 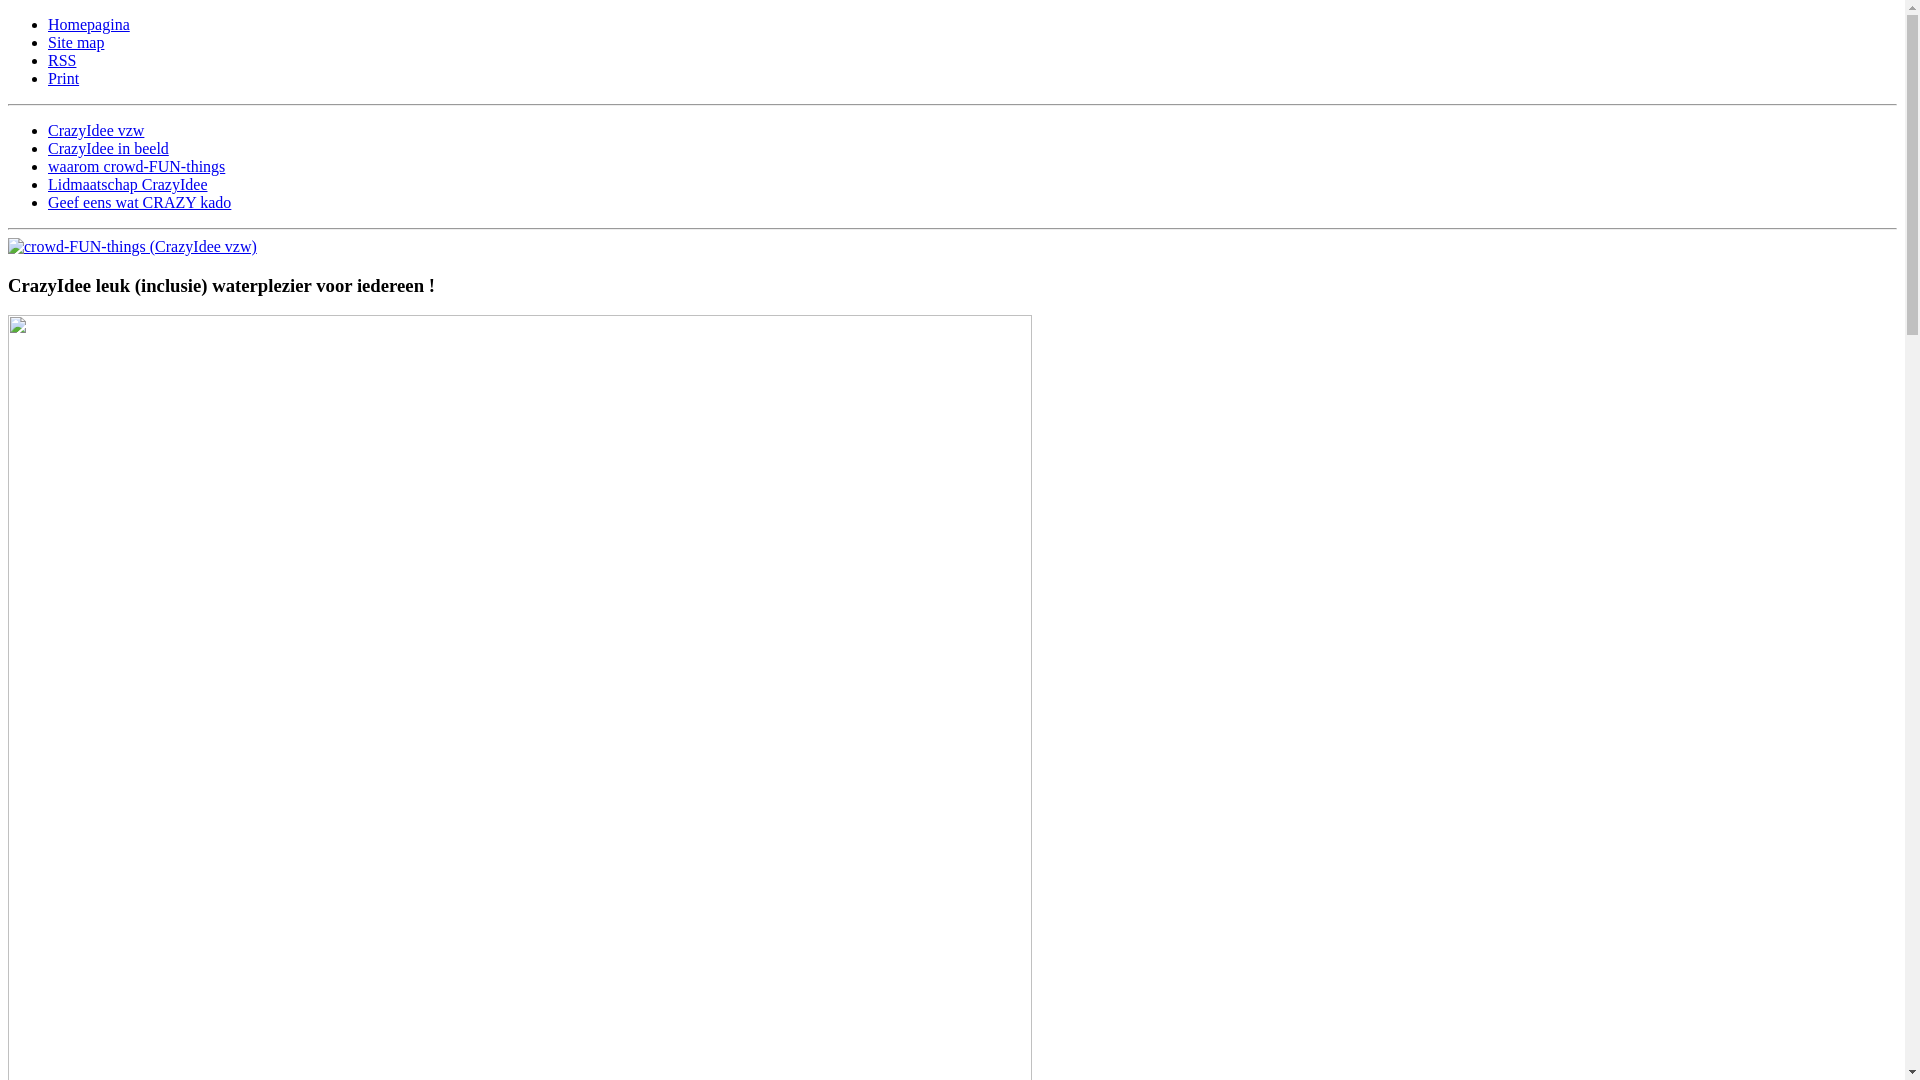 I want to click on Geef eens wat CRAZY kado, so click(x=140, y=202).